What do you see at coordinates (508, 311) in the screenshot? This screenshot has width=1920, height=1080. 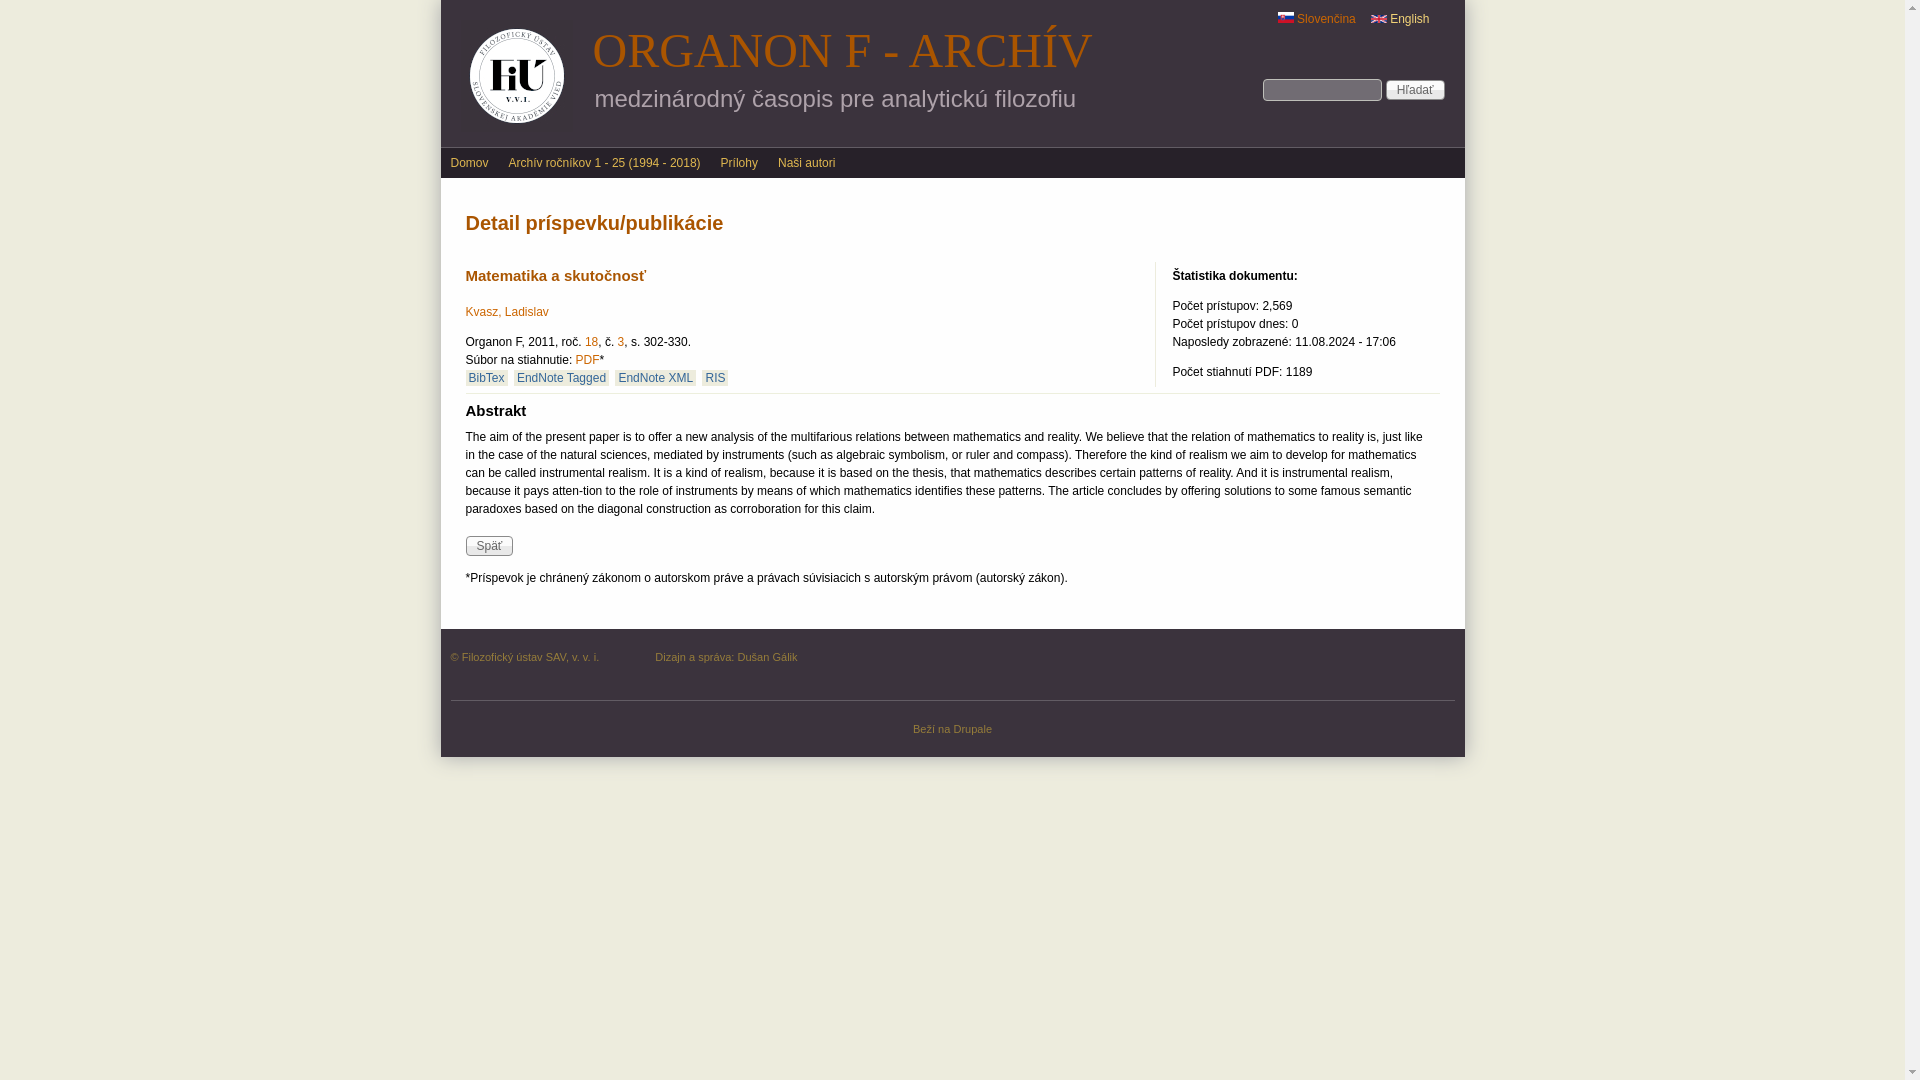 I see `Kvasz, Ladislav` at bounding box center [508, 311].